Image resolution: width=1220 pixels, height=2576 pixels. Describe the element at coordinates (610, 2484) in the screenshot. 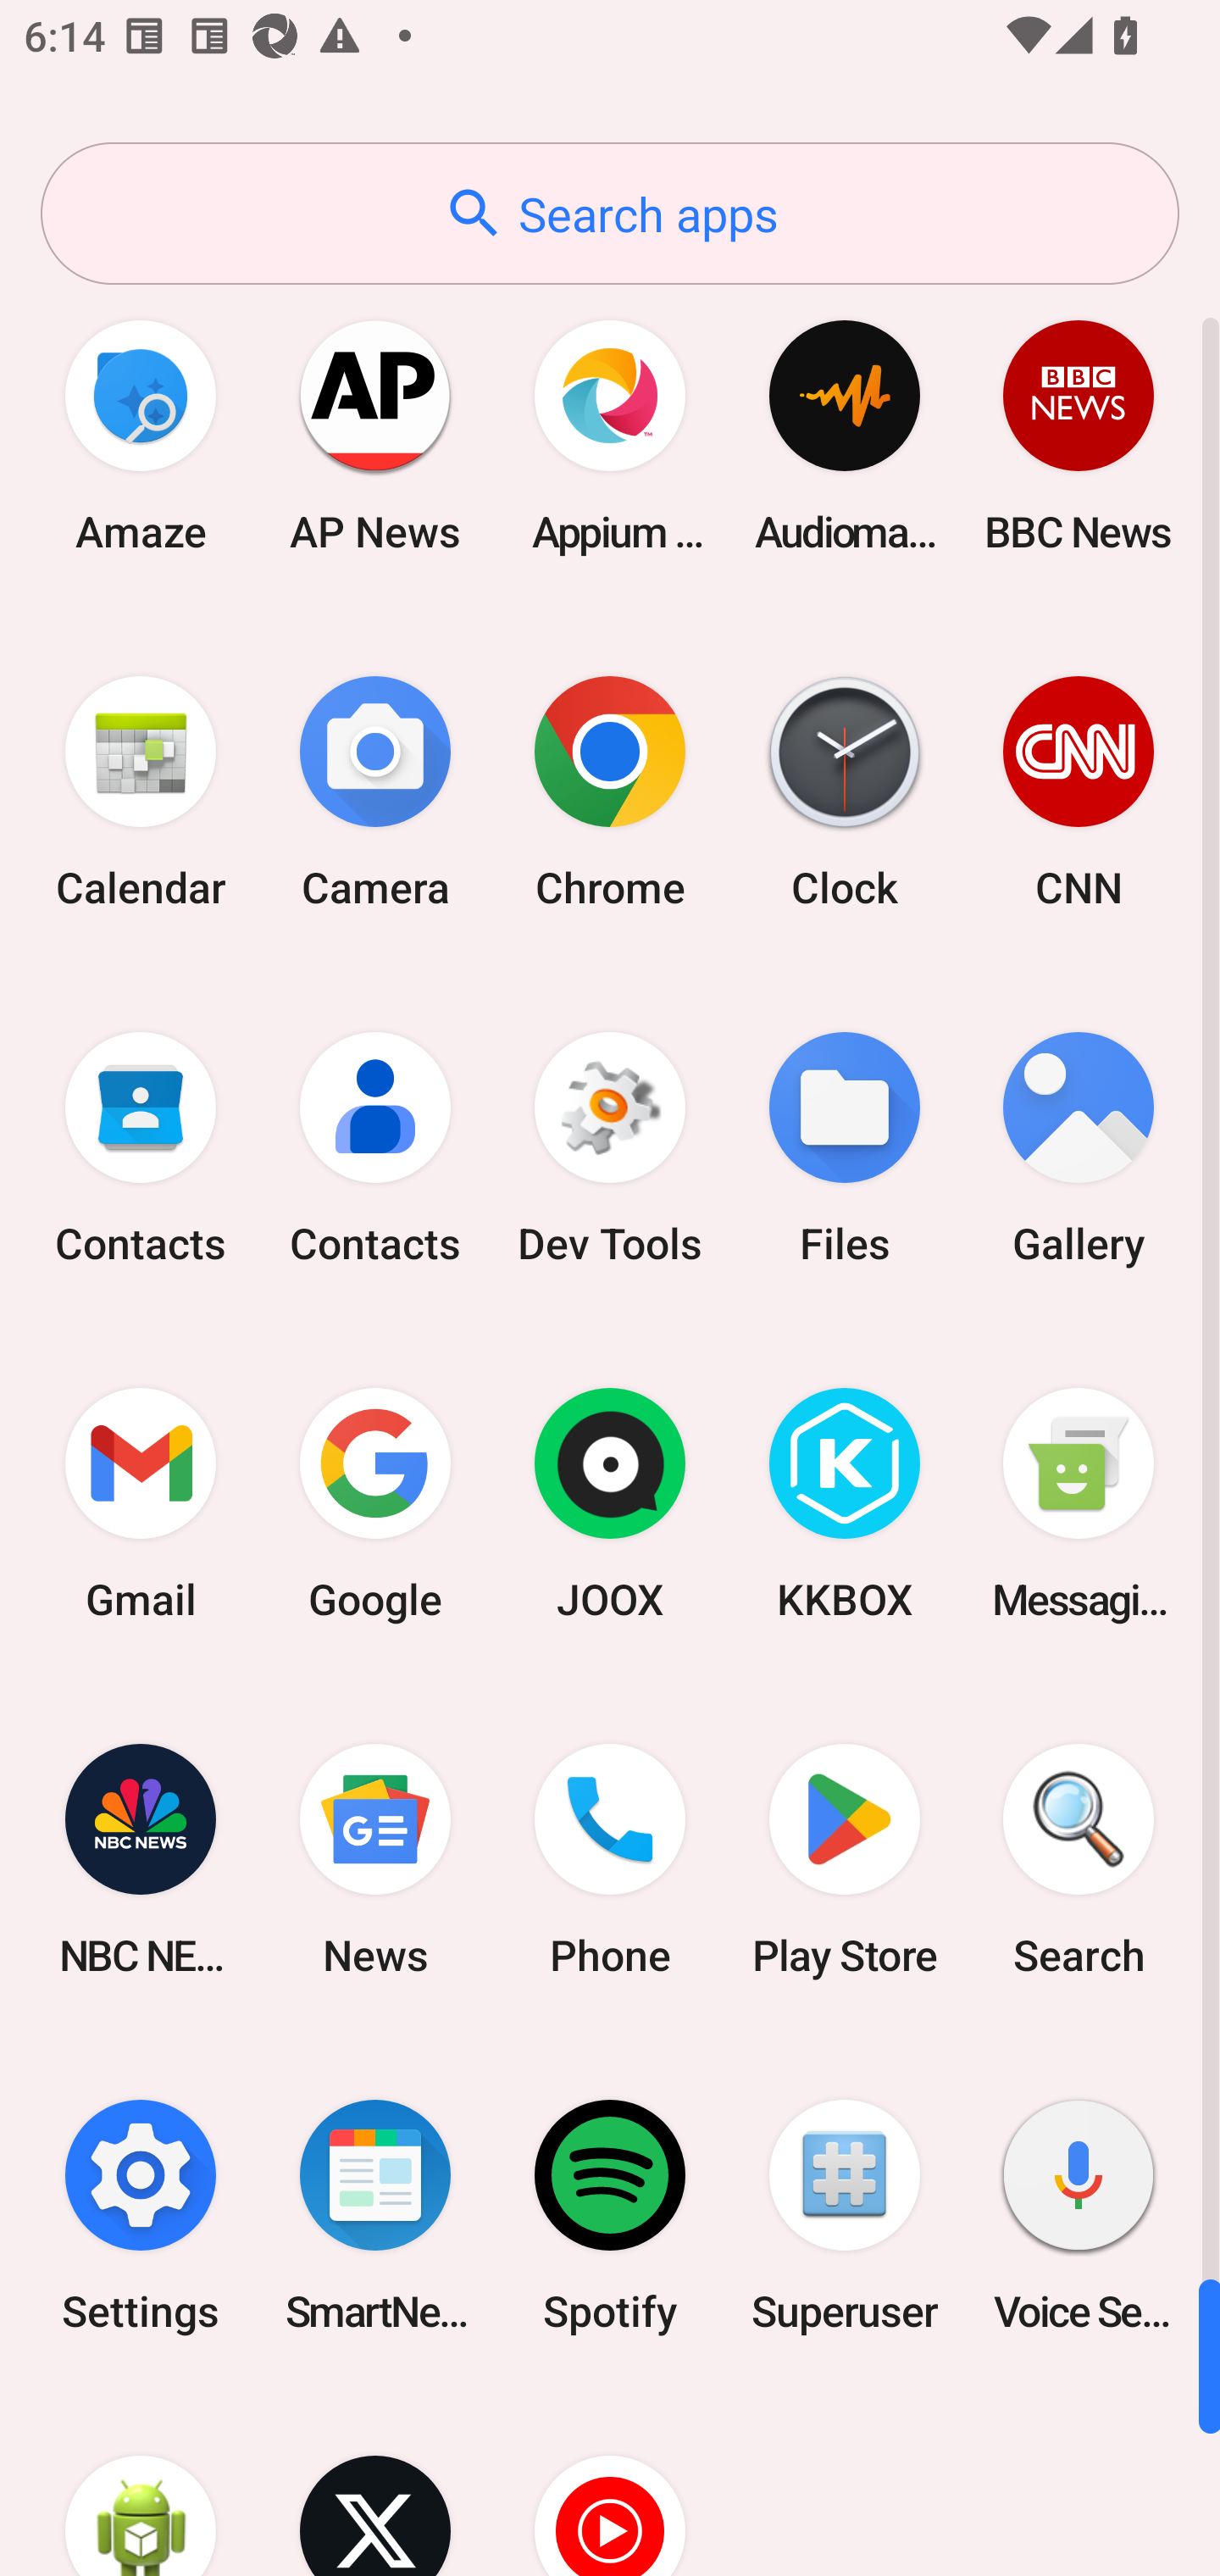

I see `YT Music` at that location.